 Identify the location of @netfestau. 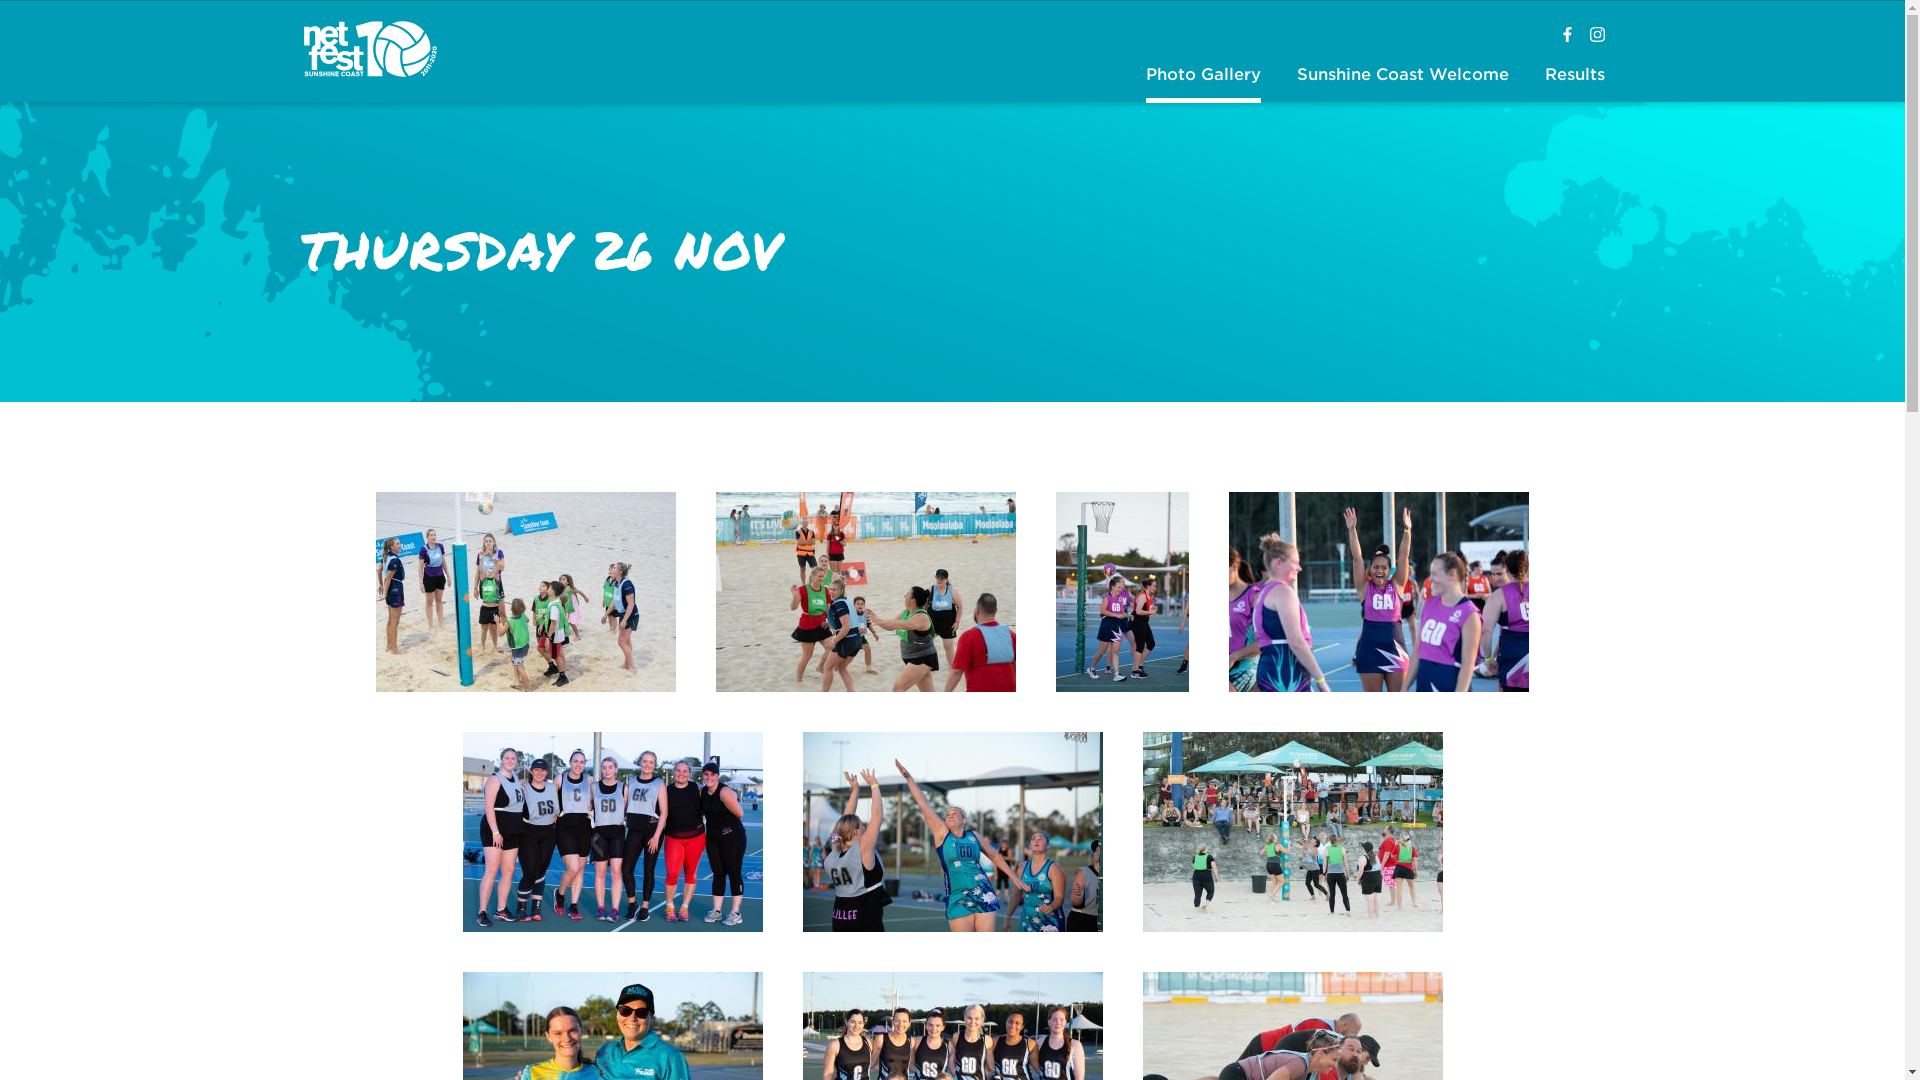
(1568, 35).